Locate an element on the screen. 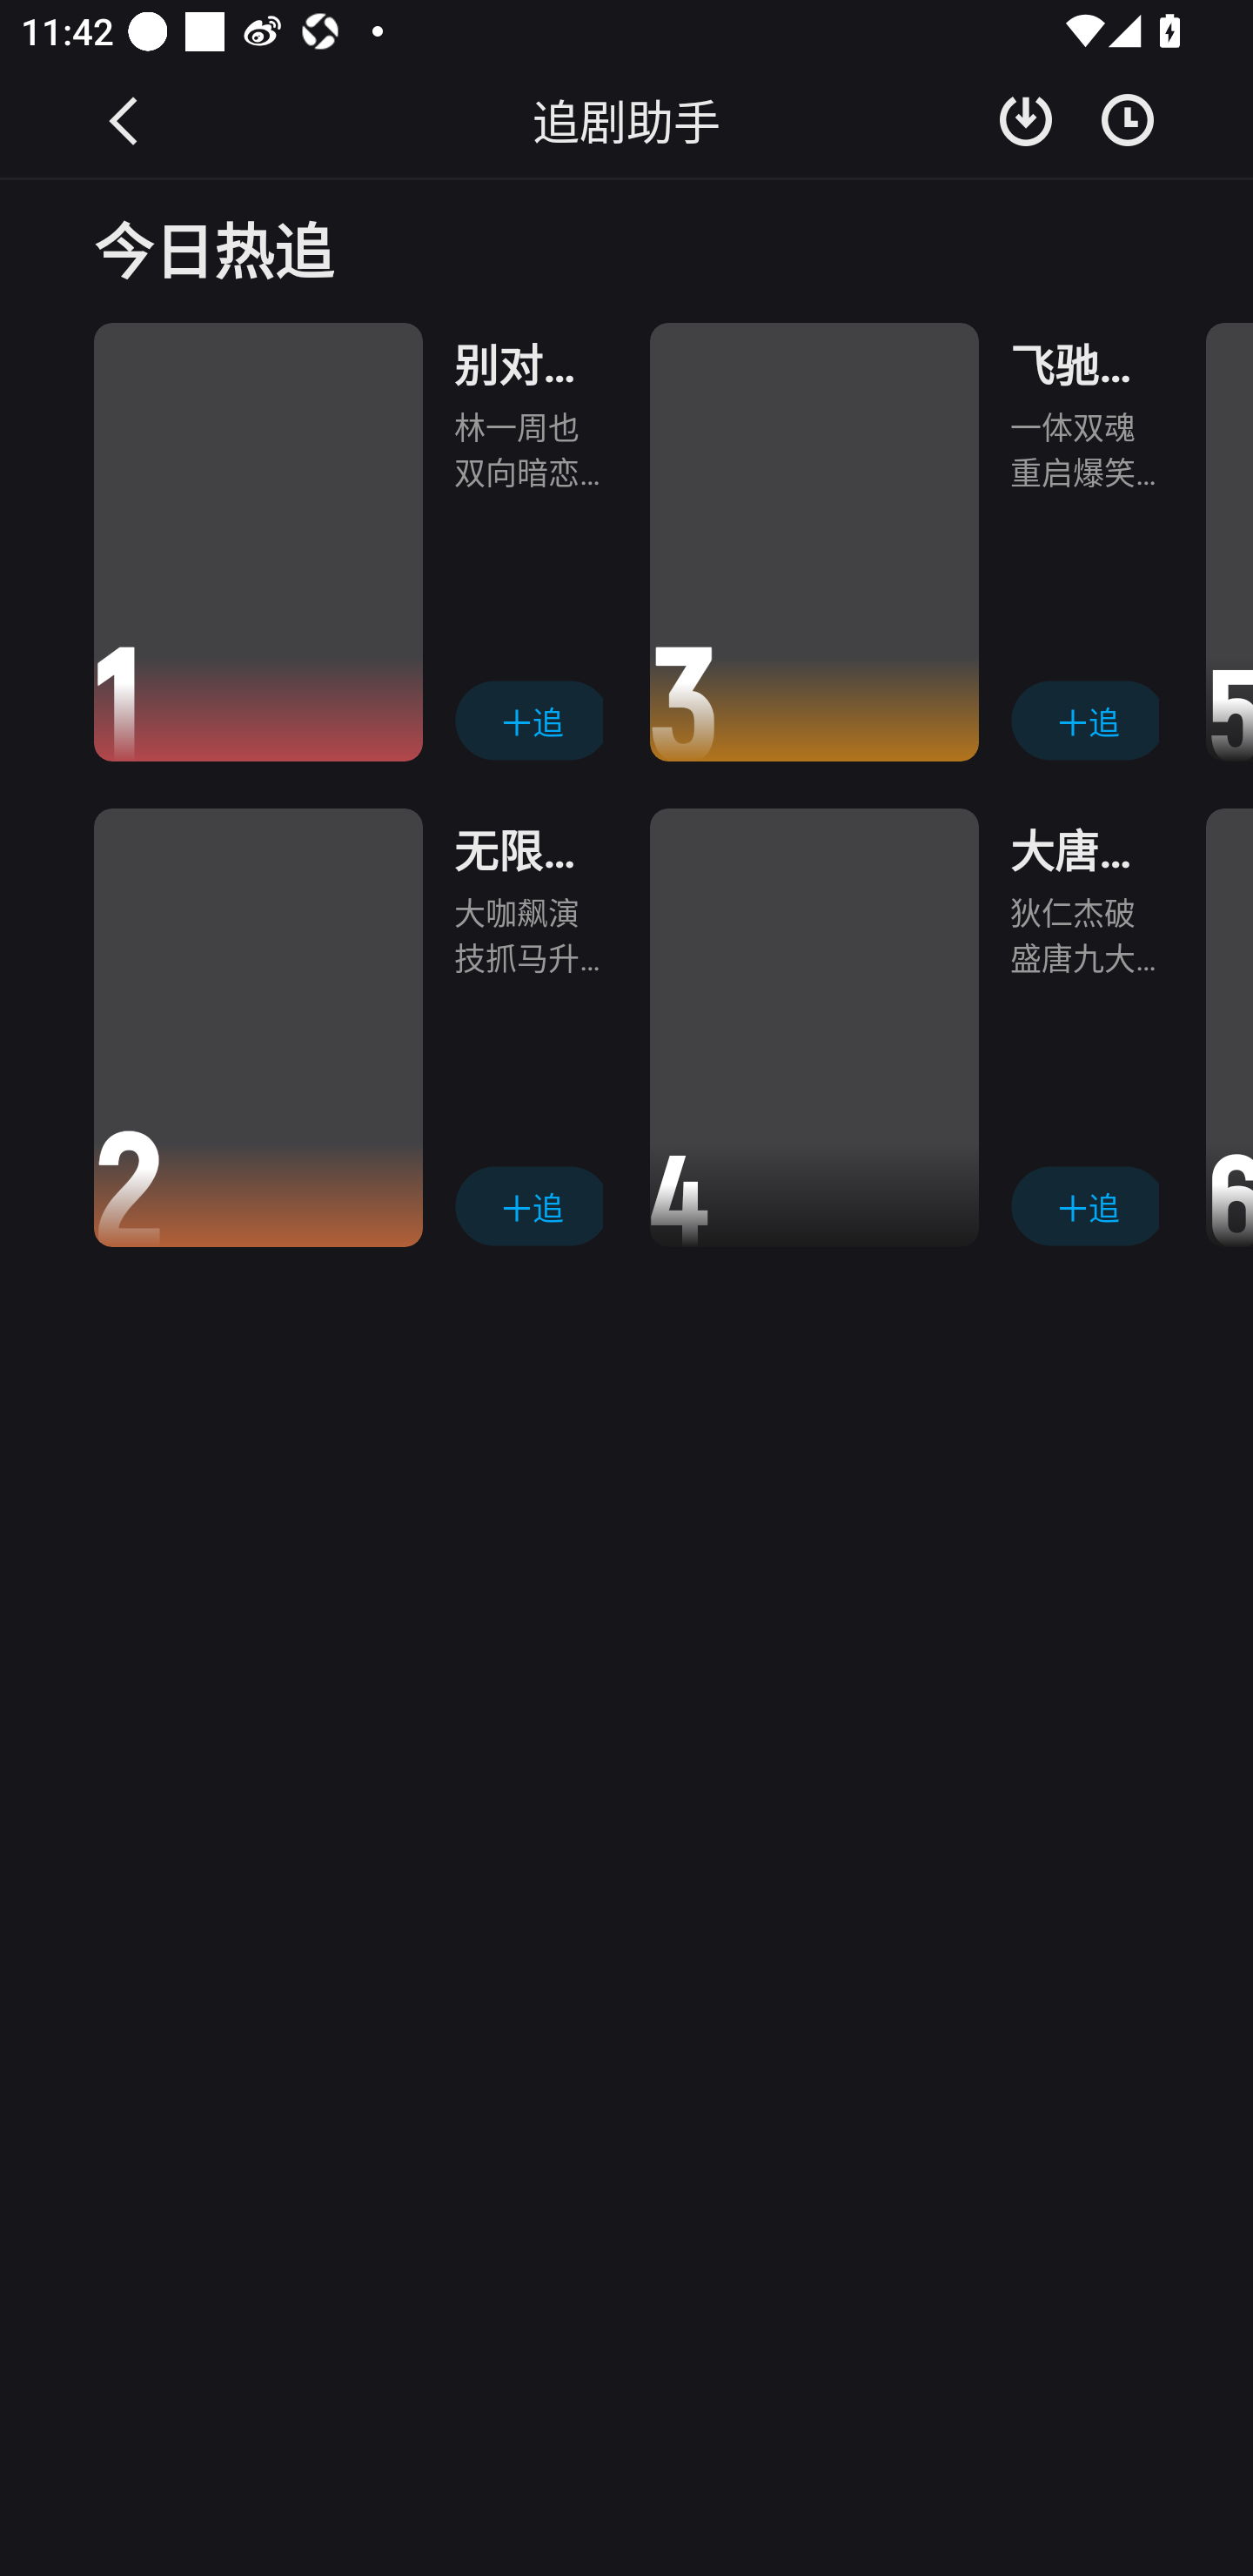 This screenshot has height=2576, width=1253. 追 is located at coordinates (527, 1204).